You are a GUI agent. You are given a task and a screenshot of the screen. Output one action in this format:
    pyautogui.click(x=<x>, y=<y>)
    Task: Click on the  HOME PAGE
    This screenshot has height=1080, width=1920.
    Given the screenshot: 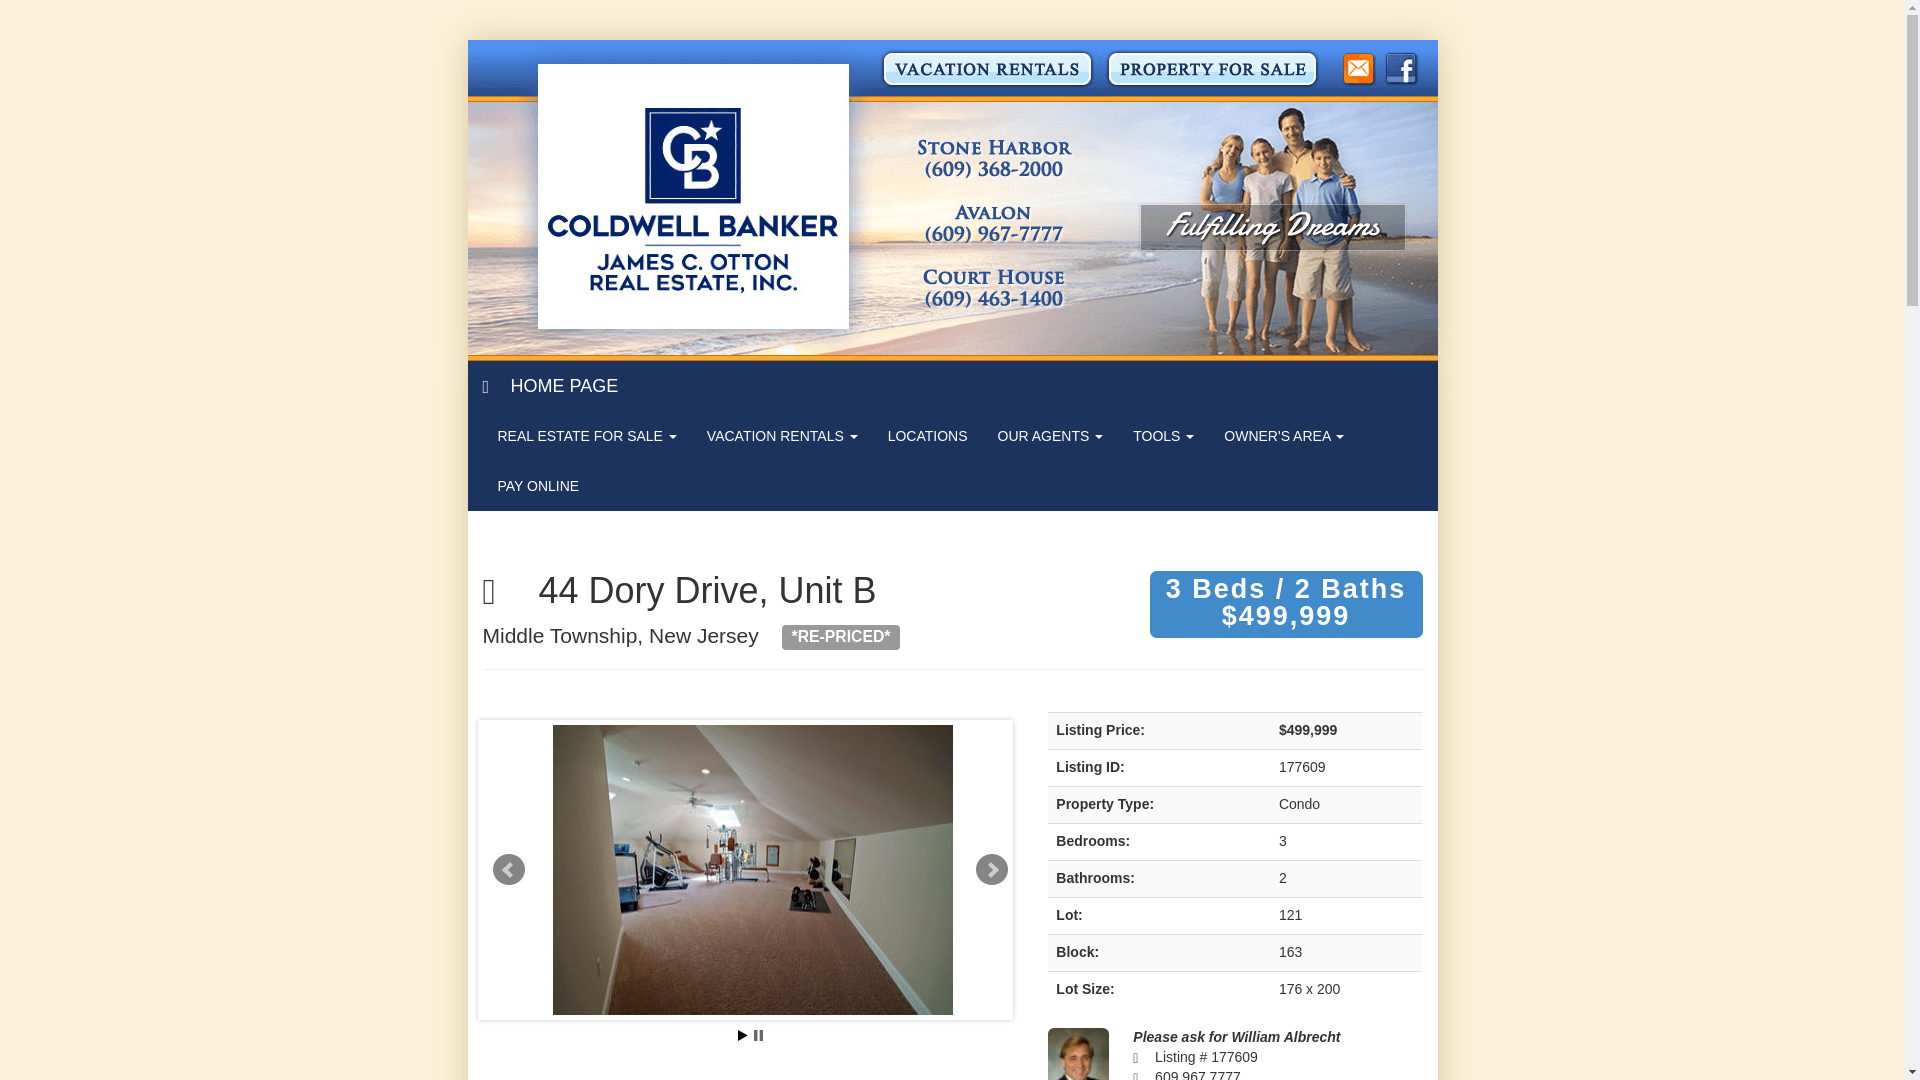 What is the action you would take?
    pyautogui.click(x=550, y=386)
    